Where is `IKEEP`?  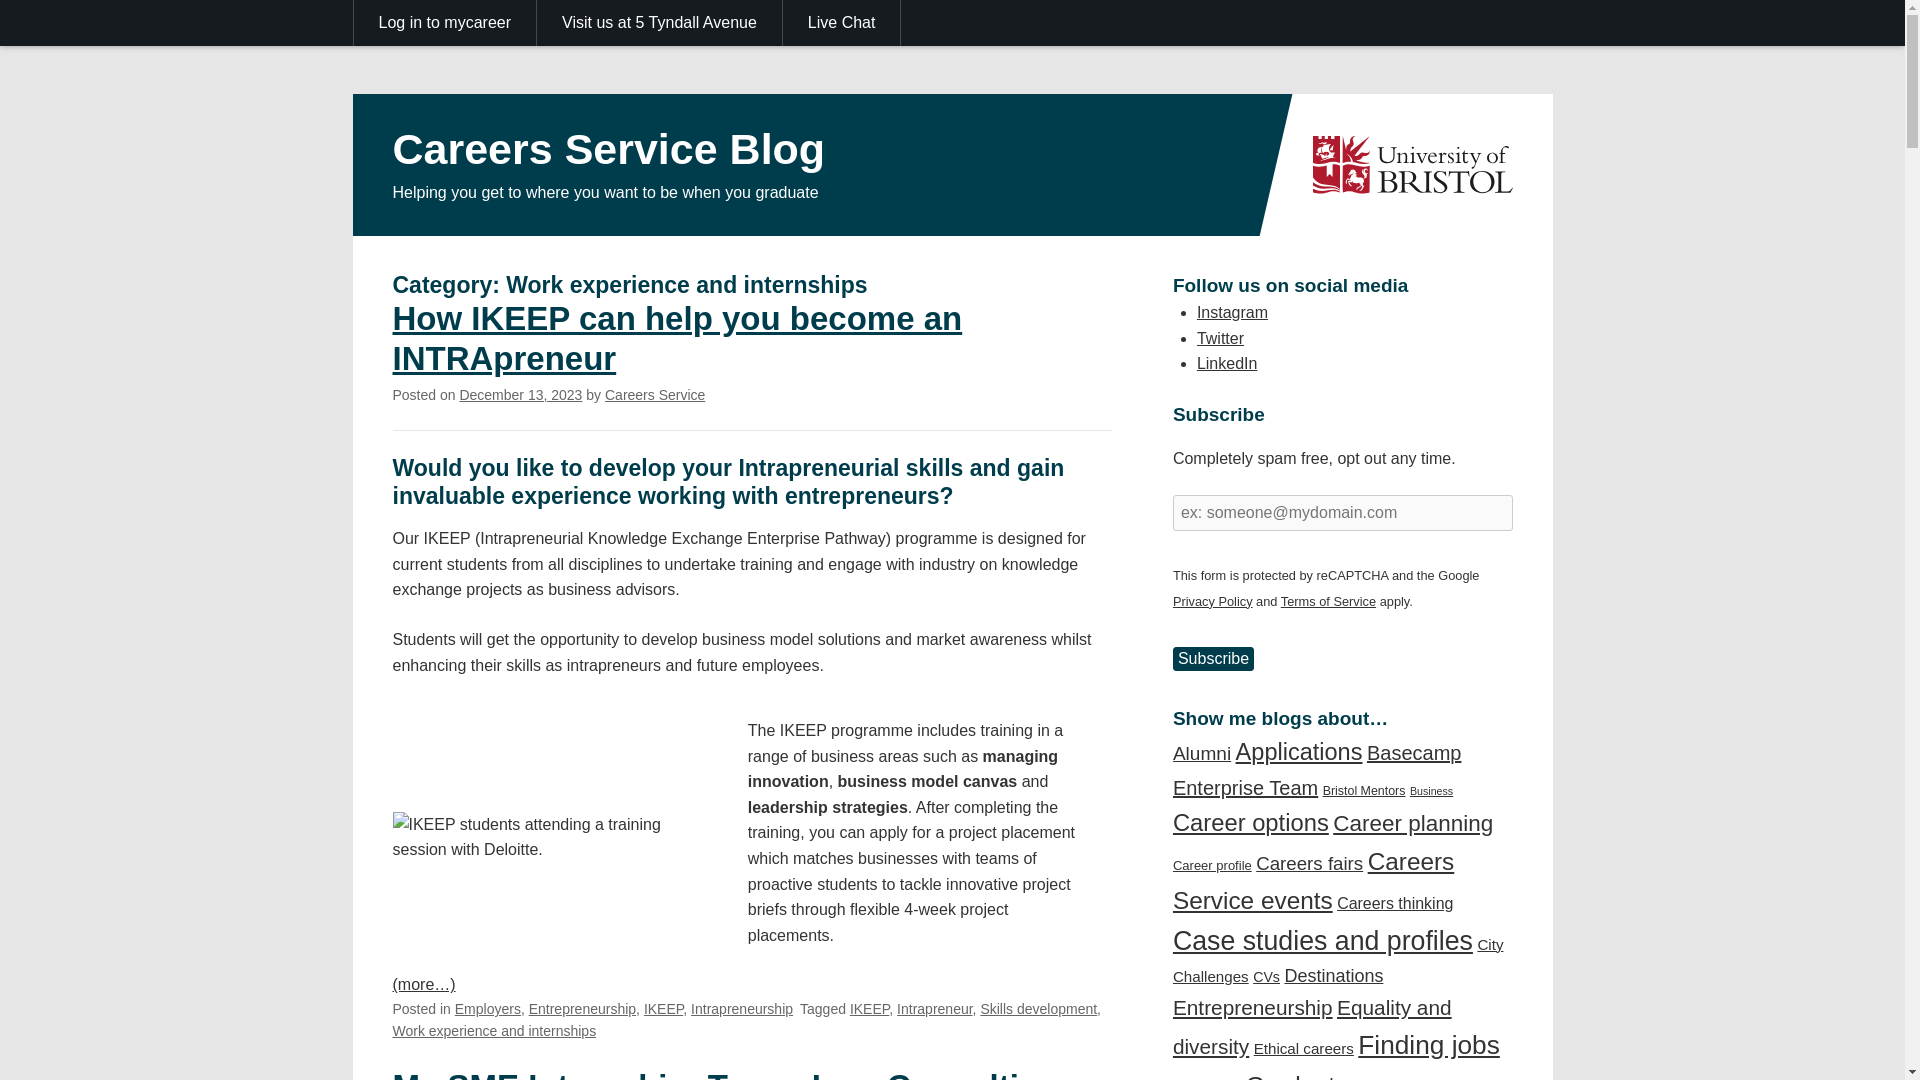 IKEEP is located at coordinates (663, 1009).